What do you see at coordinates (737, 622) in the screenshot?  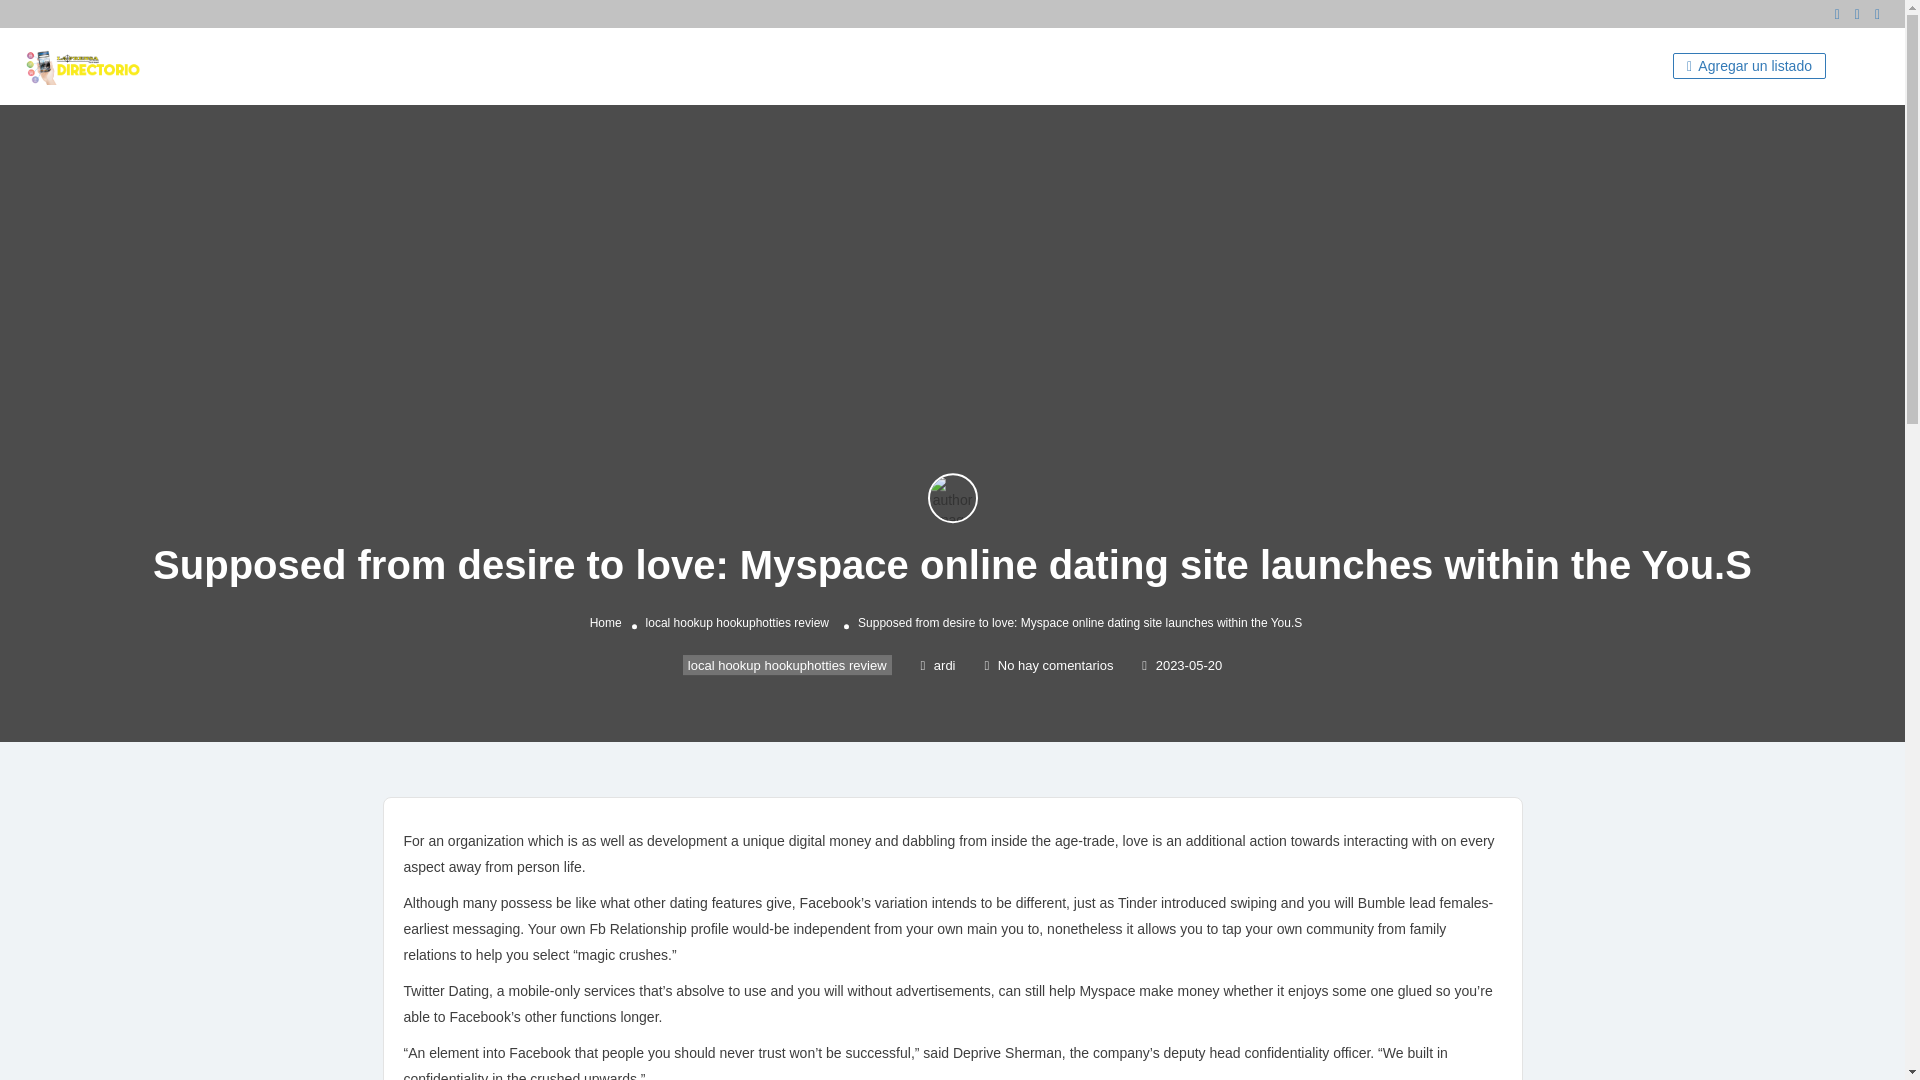 I see `local hookup hookuphotties review` at bounding box center [737, 622].